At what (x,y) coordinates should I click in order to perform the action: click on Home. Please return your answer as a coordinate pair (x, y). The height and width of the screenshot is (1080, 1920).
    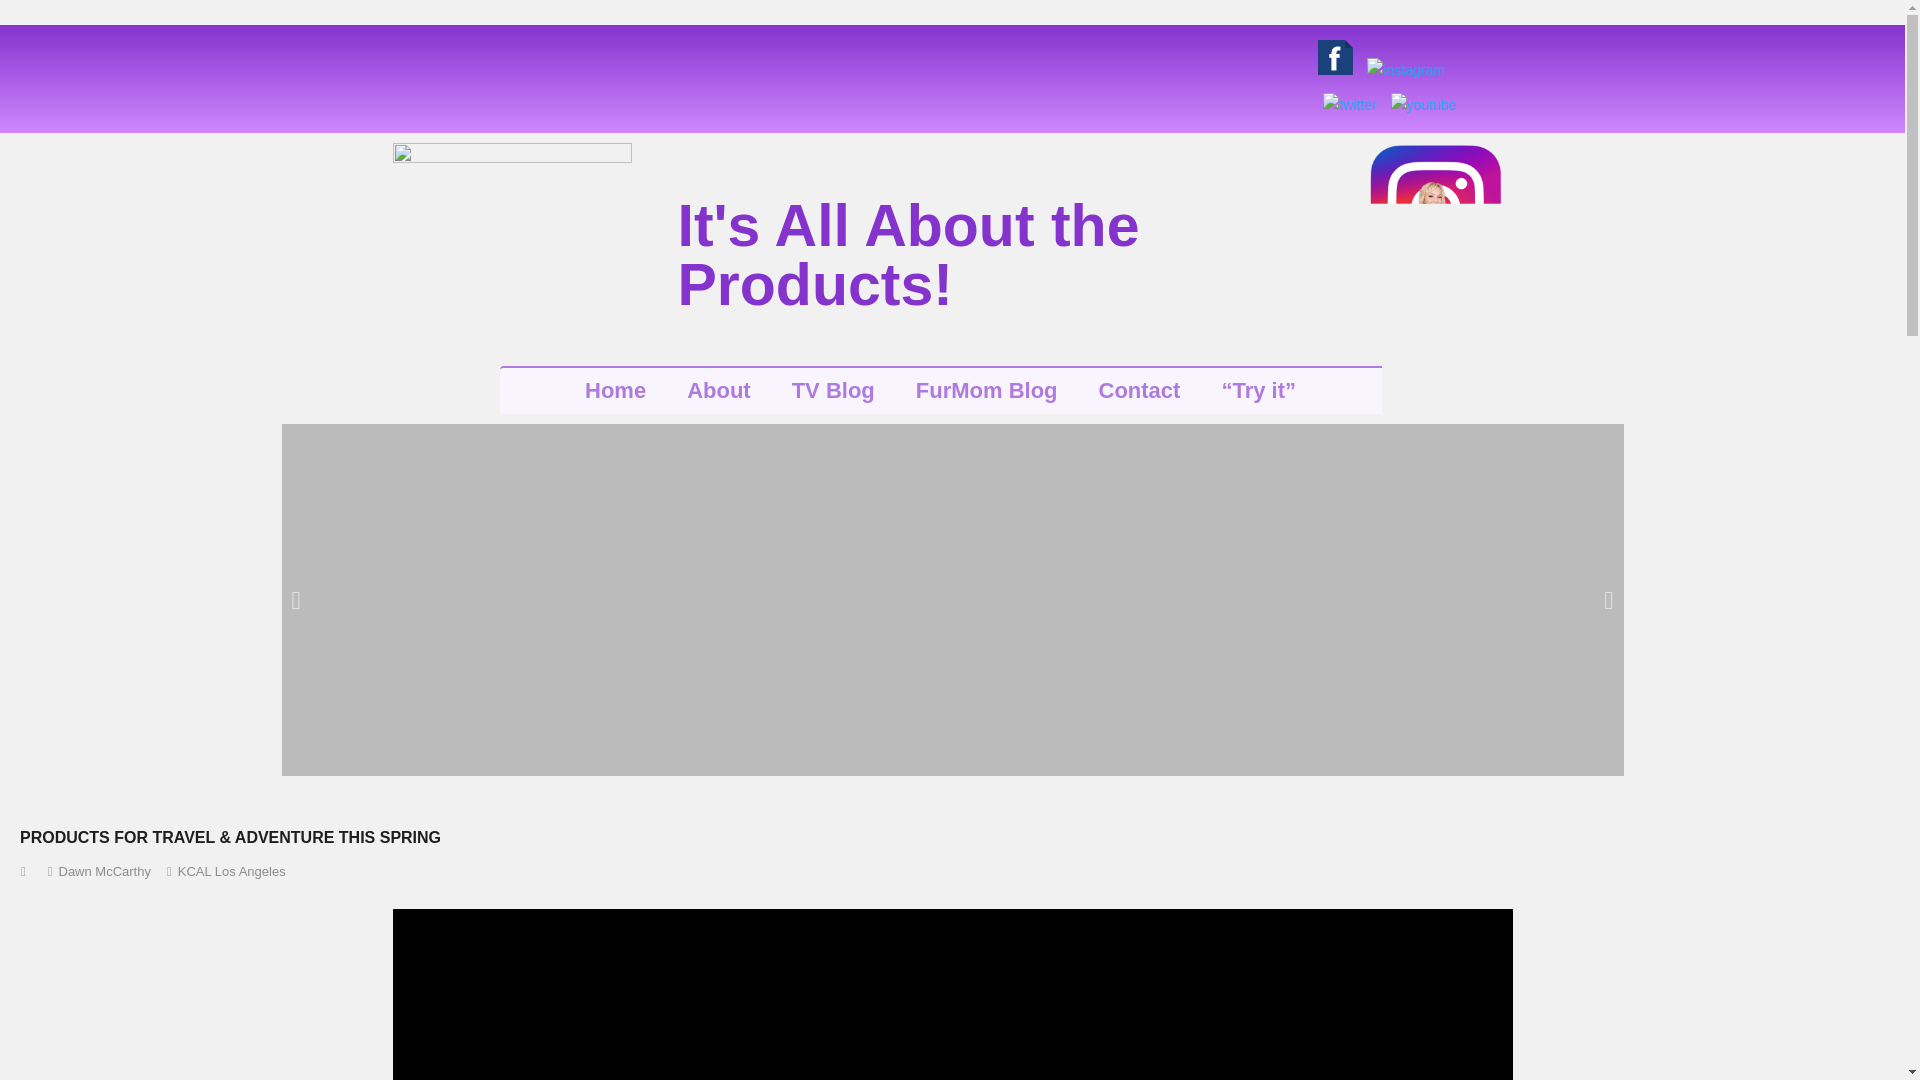
    Looking at the image, I should click on (615, 390).